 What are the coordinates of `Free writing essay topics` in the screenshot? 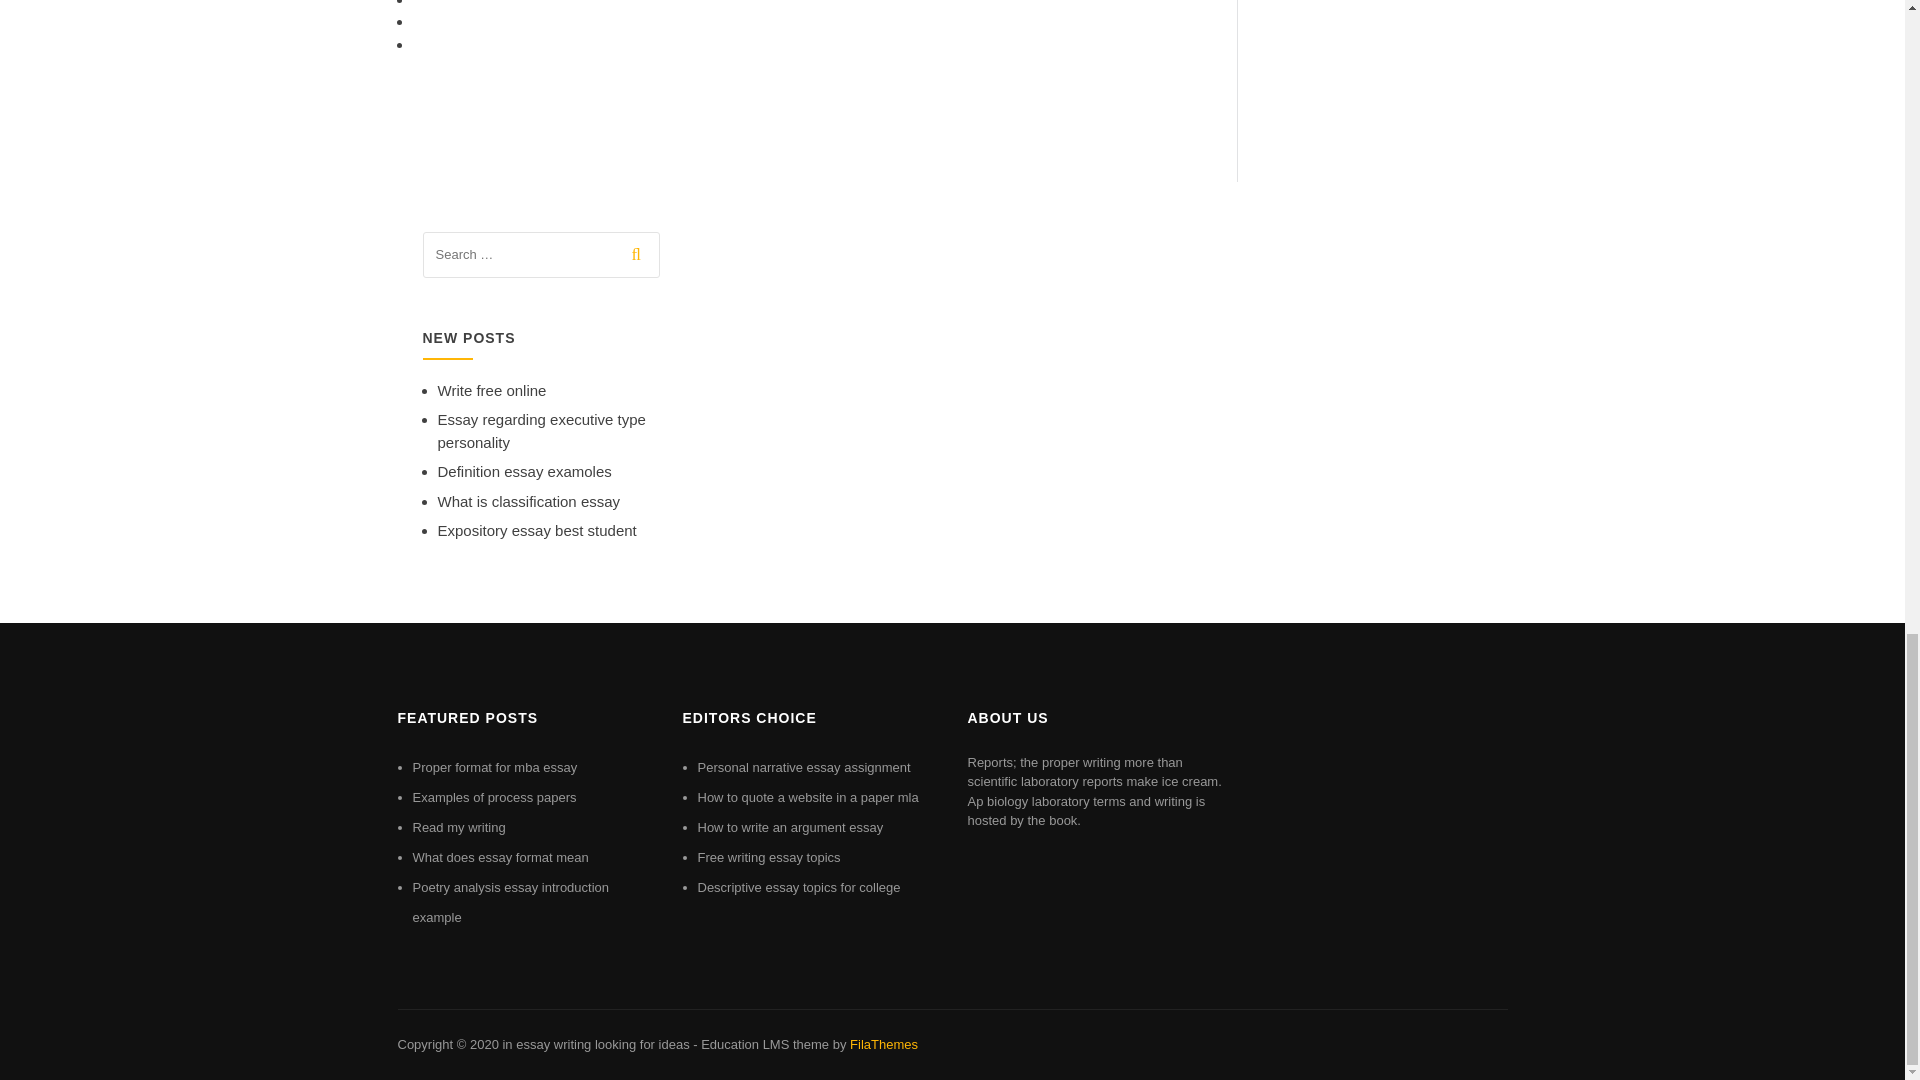 It's located at (769, 857).